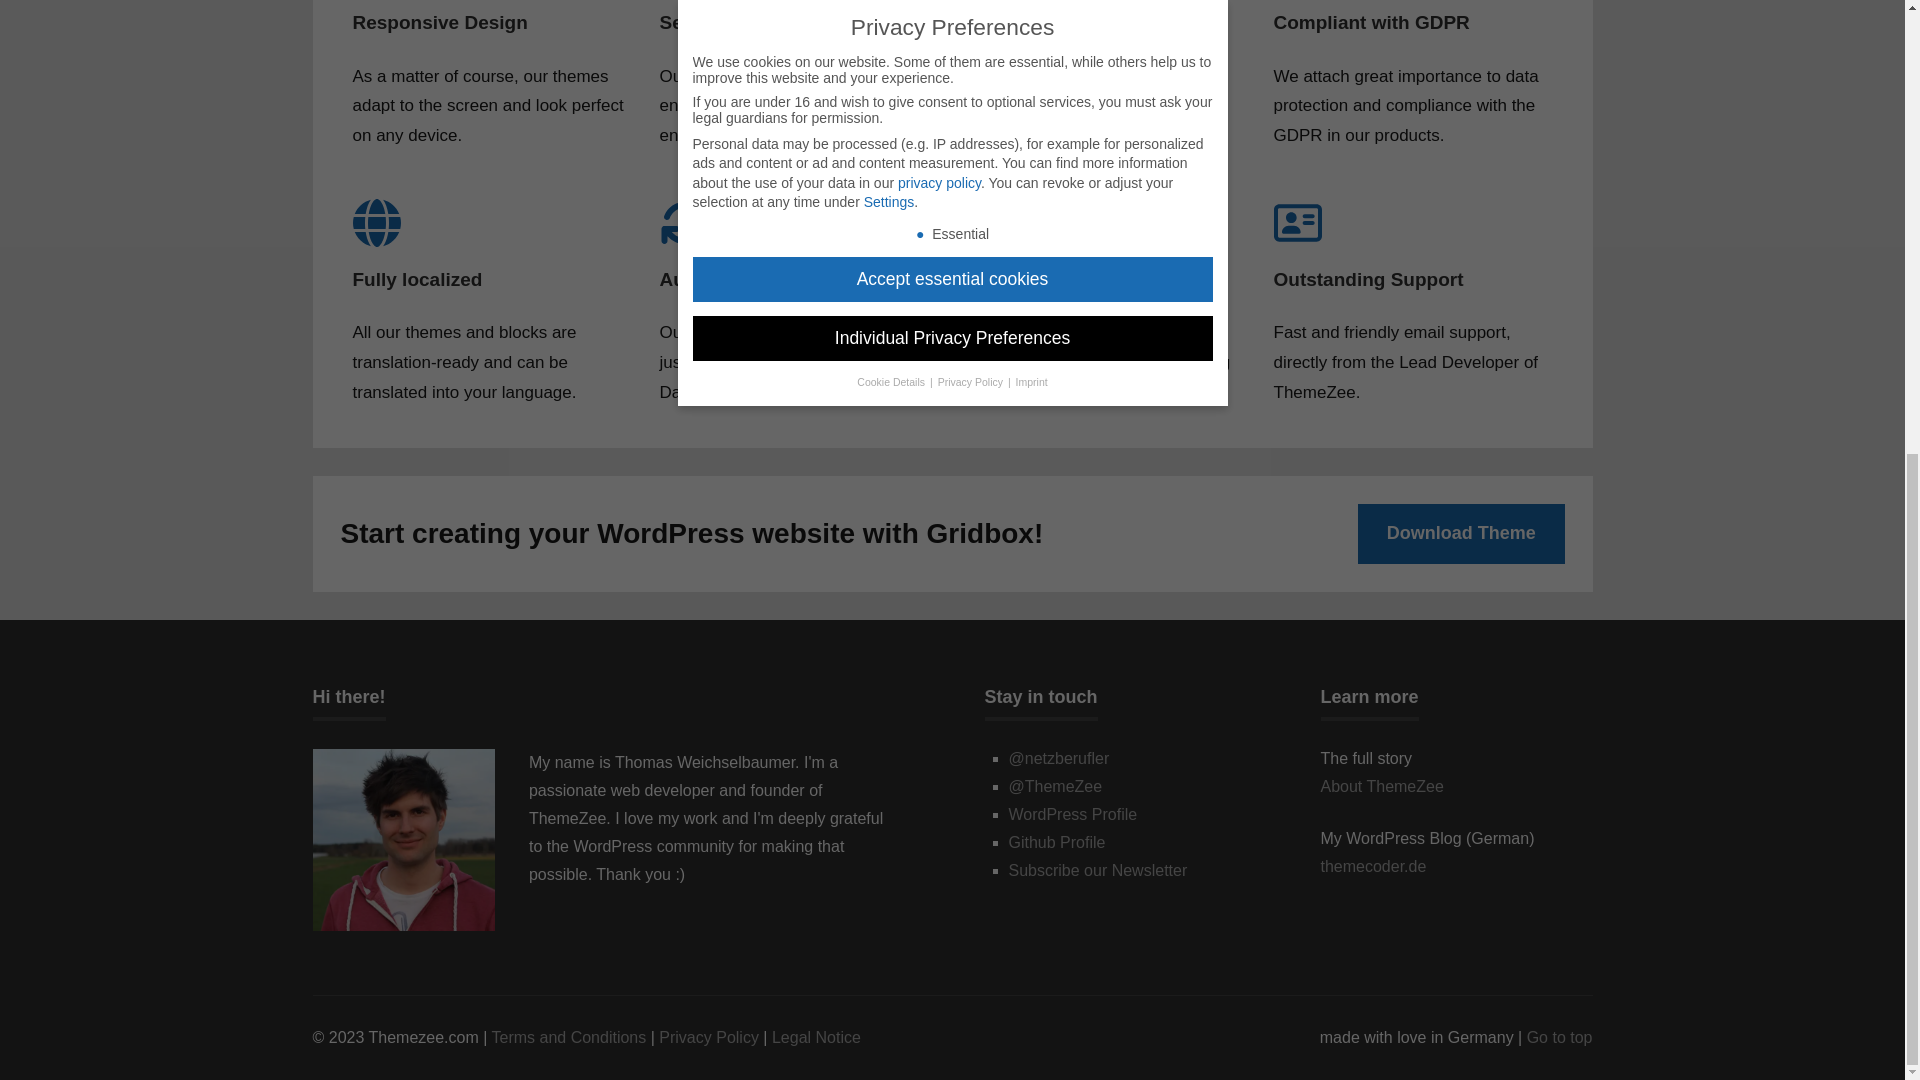 The height and width of the screenshot is (1080, 1920). I want to click on Legal Notice, so click(816, 1038).